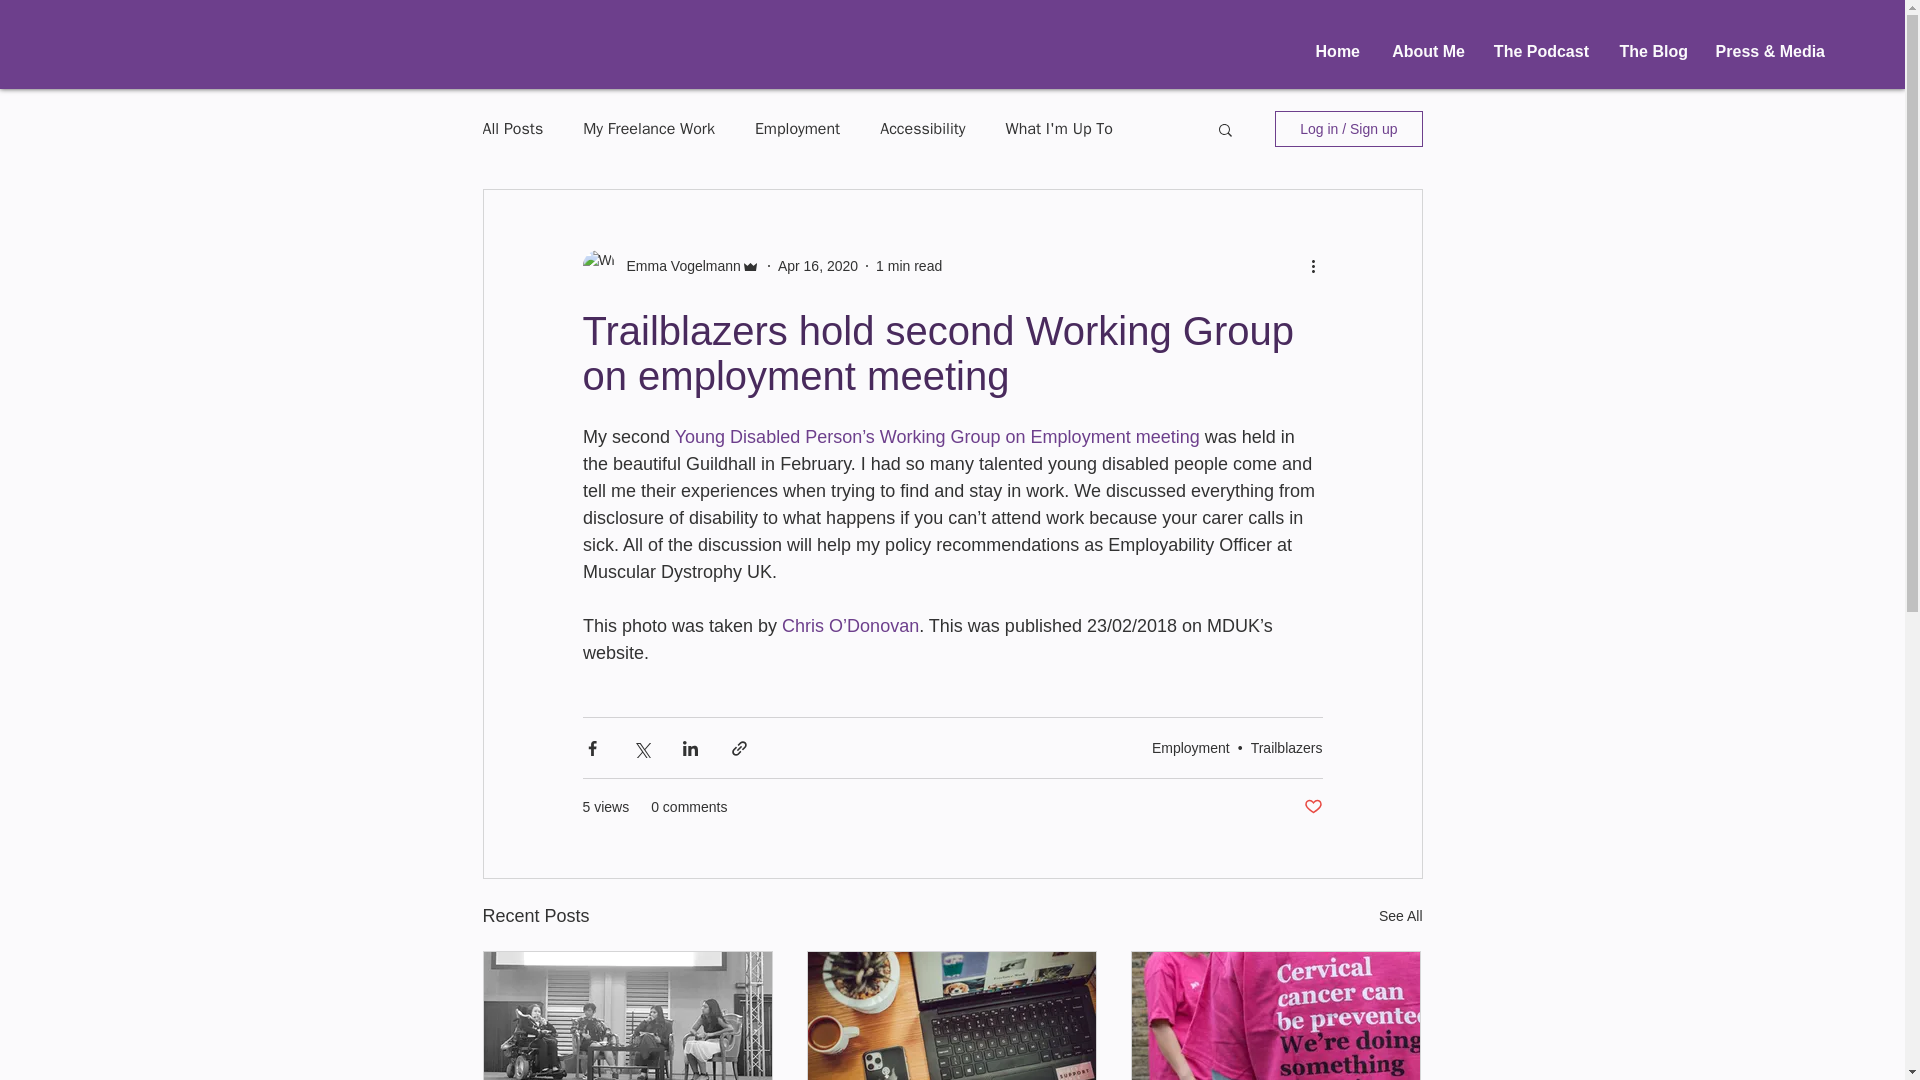  What do you see at coordinates (797, 128) in the screenshot?
I see `Employment` at bounding box center [797, 128].